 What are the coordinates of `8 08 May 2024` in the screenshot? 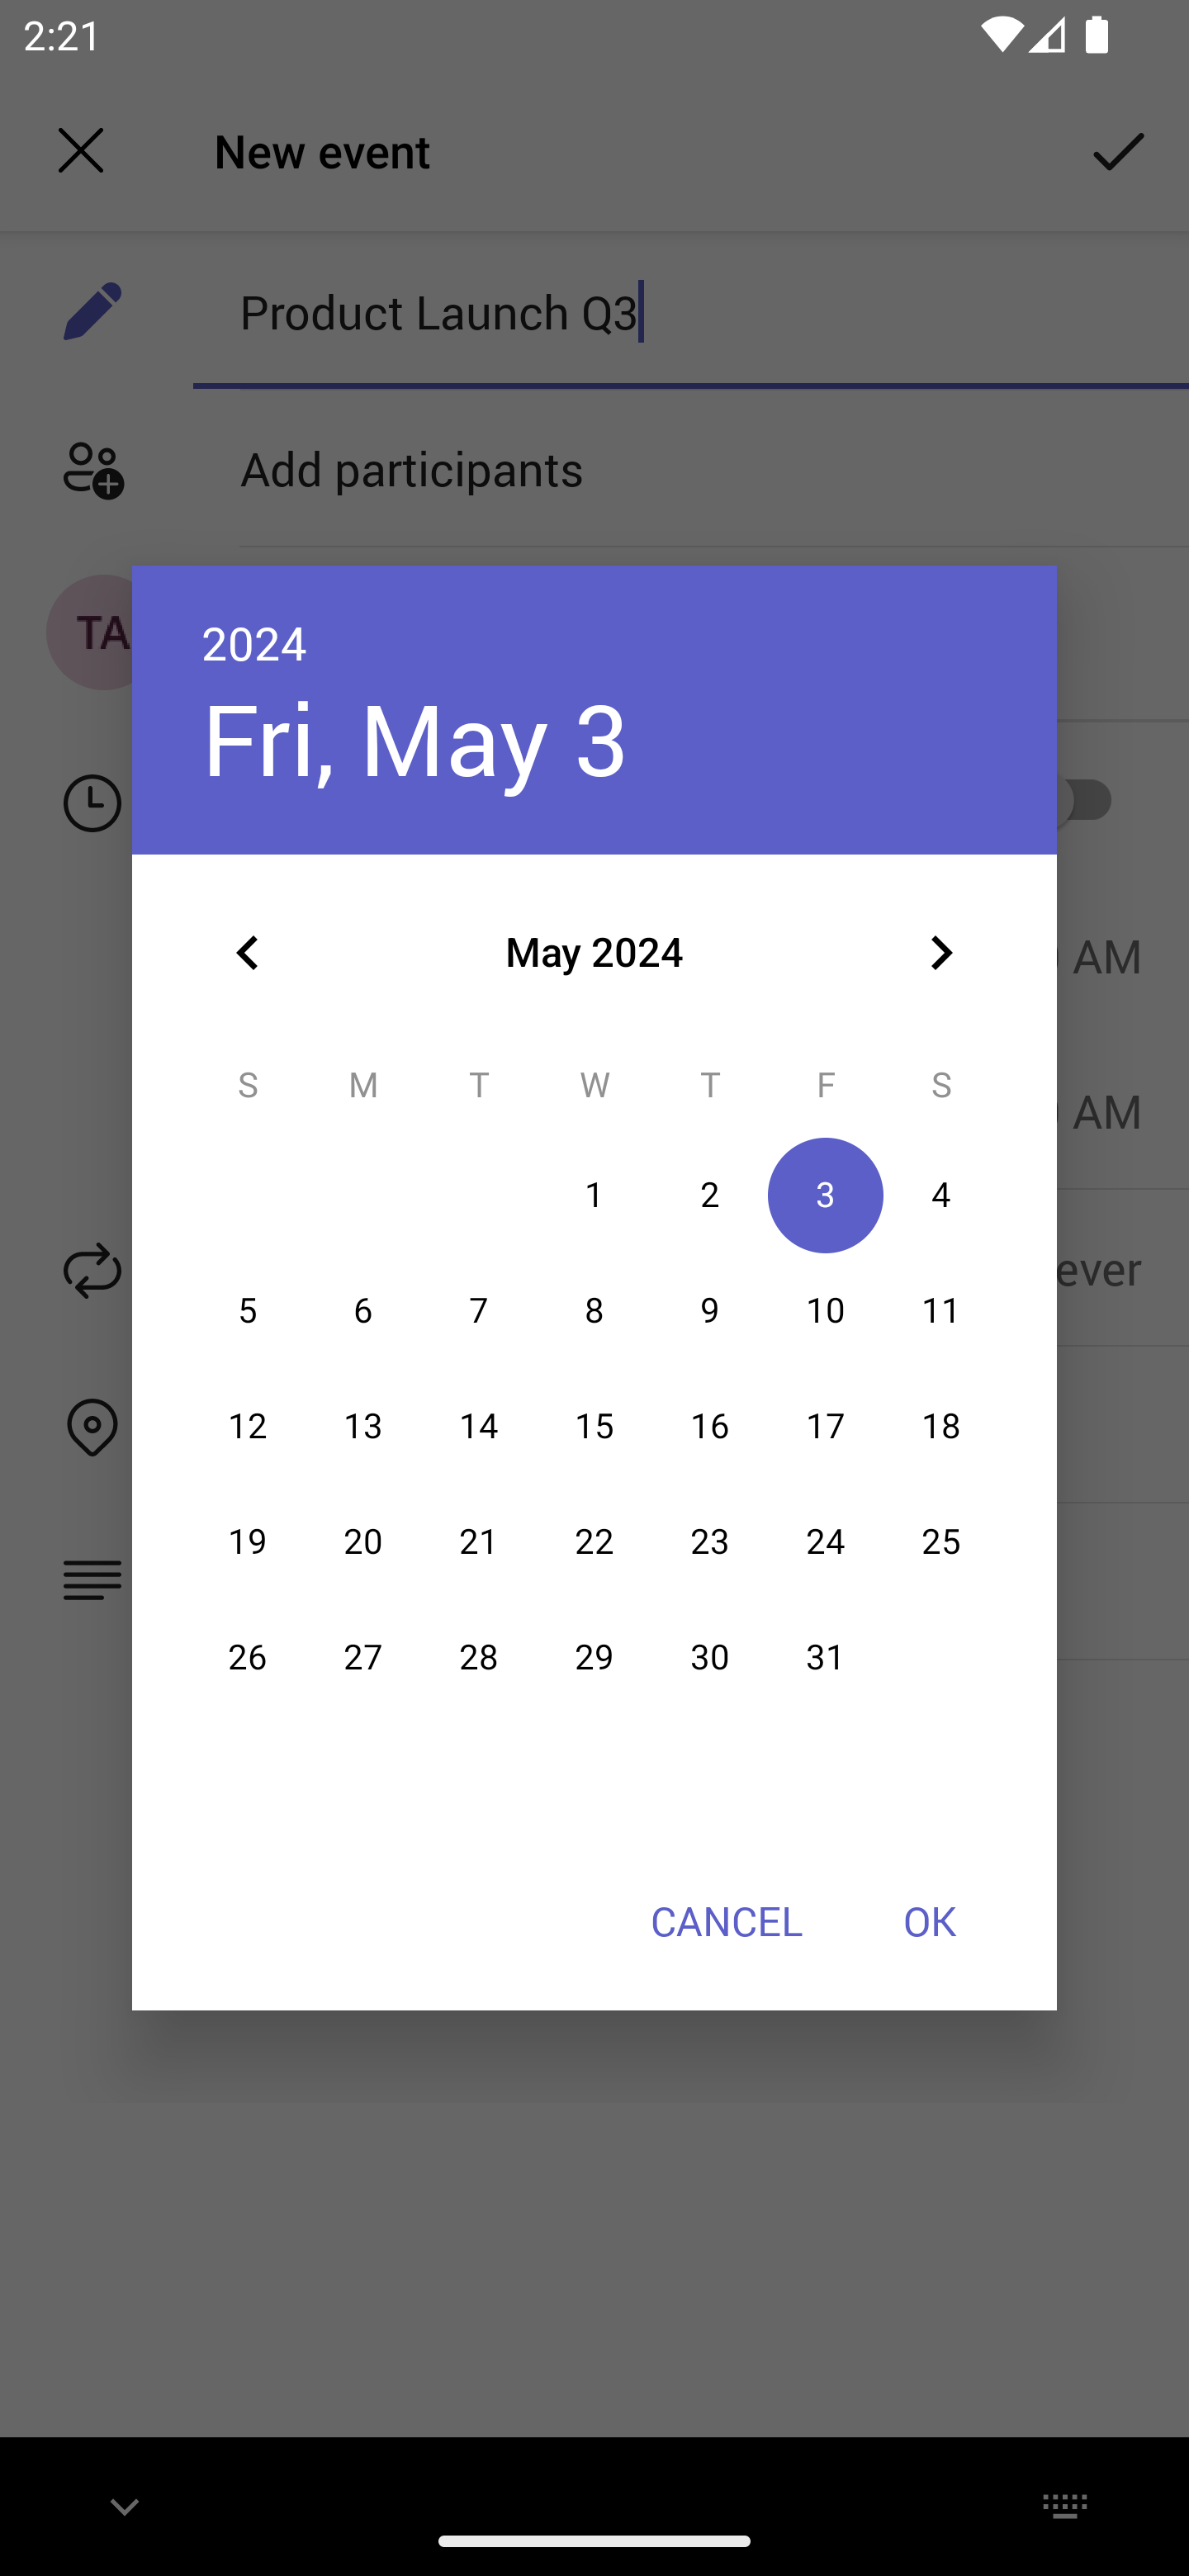 It's located at (594, 1311).